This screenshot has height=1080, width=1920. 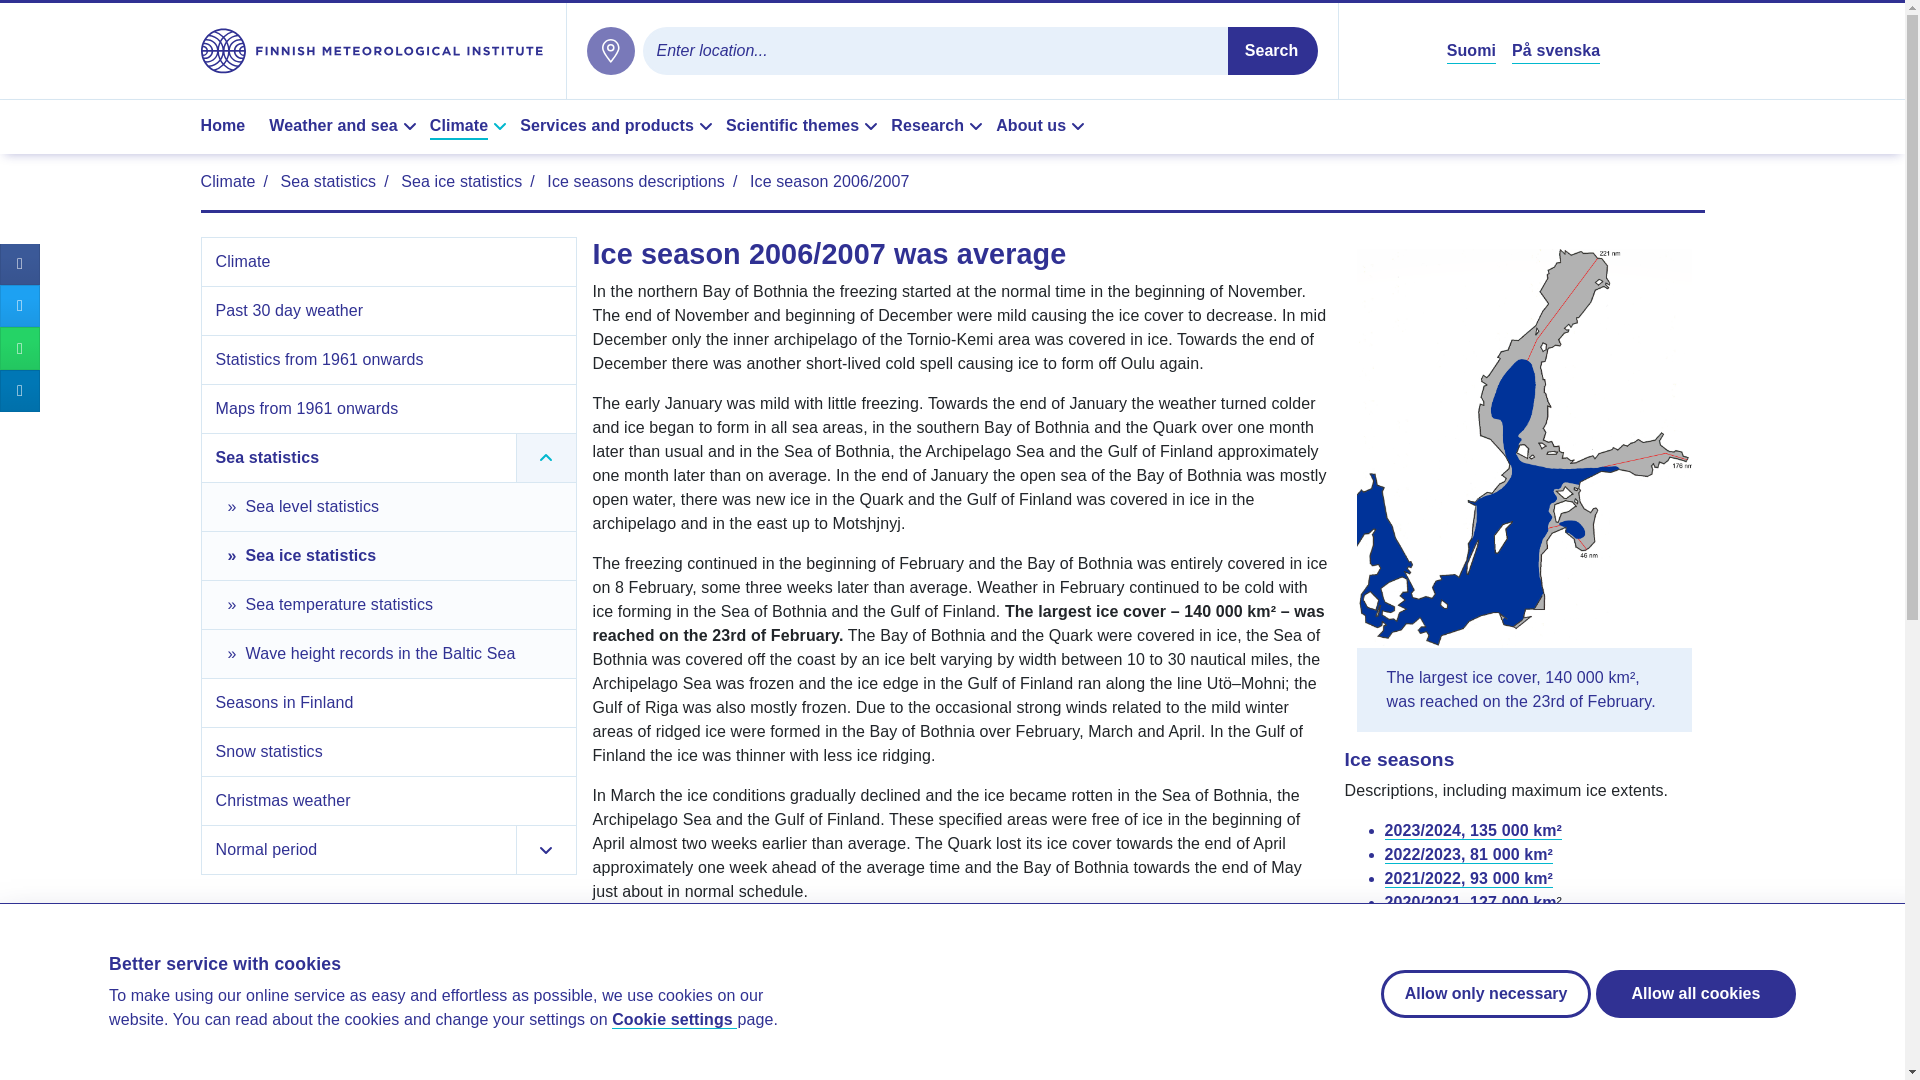 What do you see at coordinates (392, 752) in the screenshot?
I see `Snow statistics` at bounding box center [392, 752].